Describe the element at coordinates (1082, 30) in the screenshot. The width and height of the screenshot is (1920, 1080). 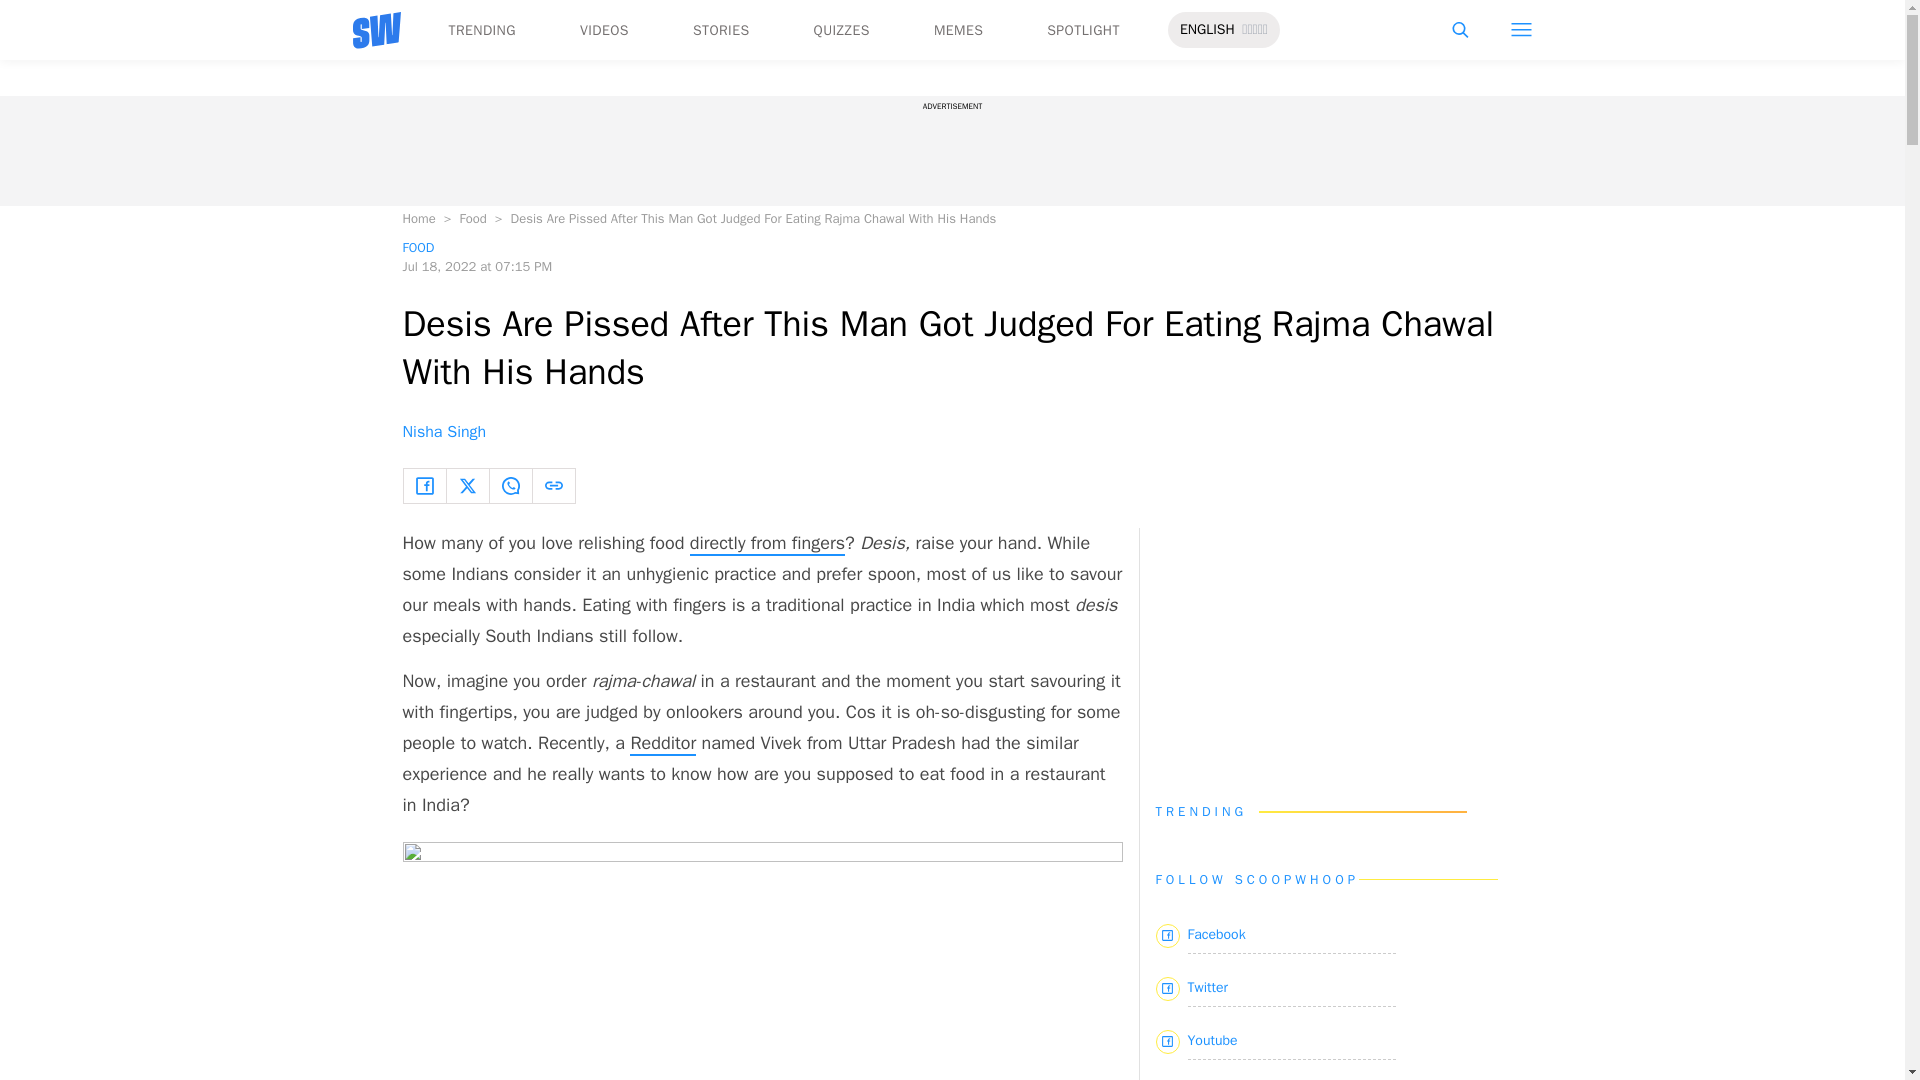
I see `SPOTLIGHT` at that location.